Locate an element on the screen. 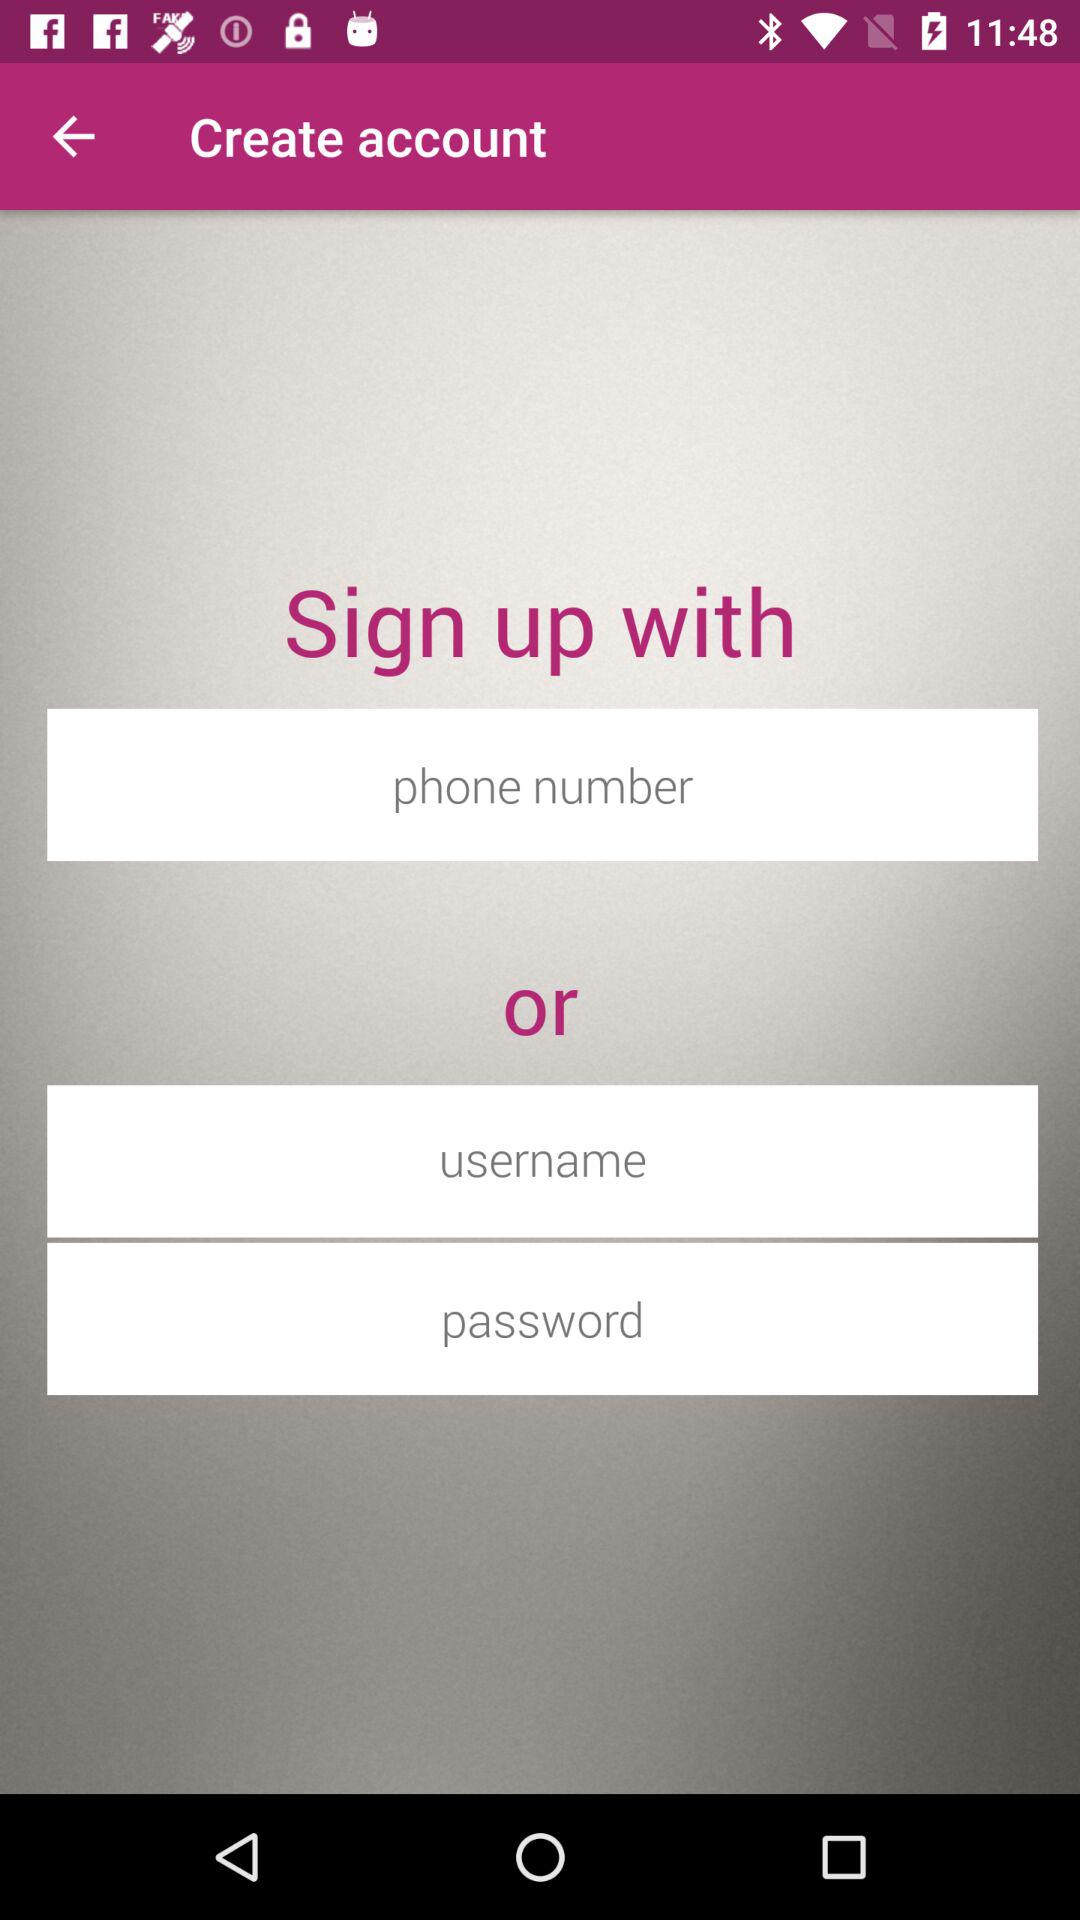 The image size is (1080, 1920). write user name is located at coordinates (542, 1158).